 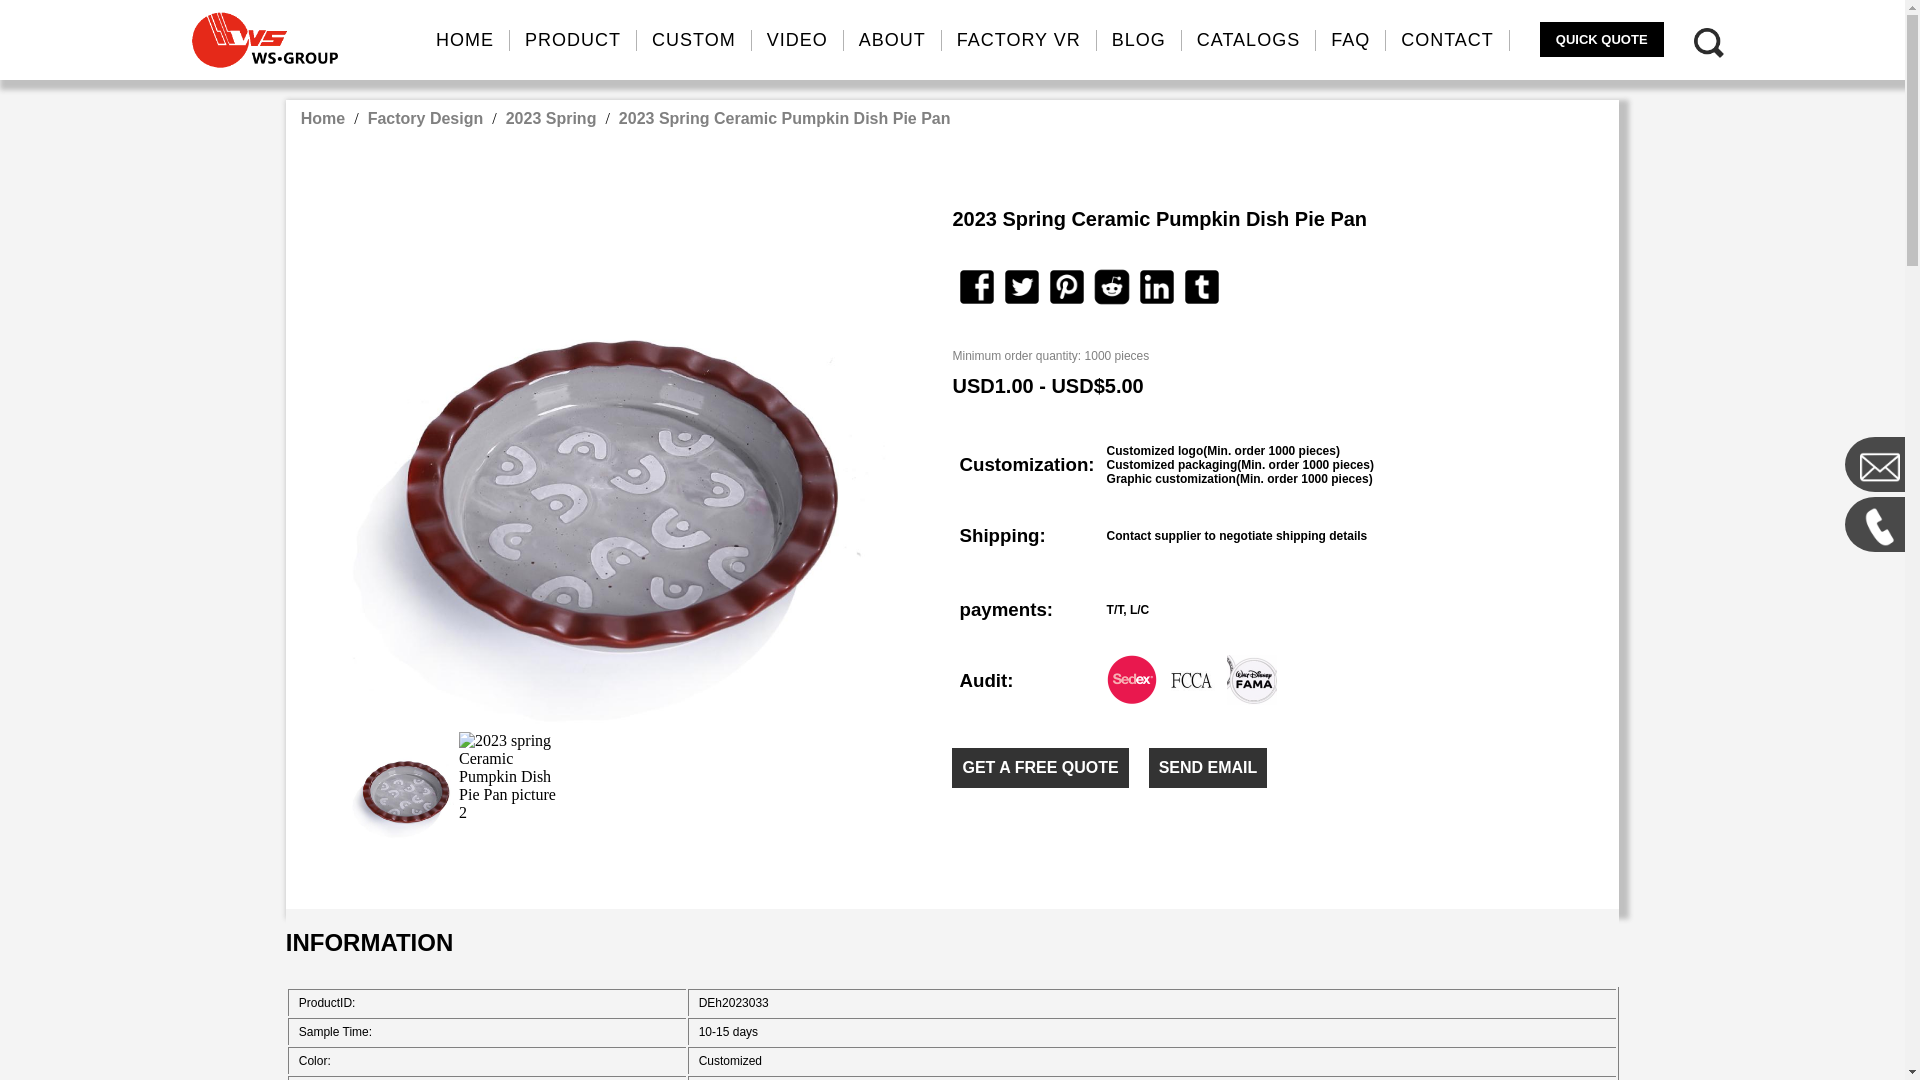 What do you see at coordinates (465, 40) in the screenshot?
I see `HOME` at bounding box center [465, 40].